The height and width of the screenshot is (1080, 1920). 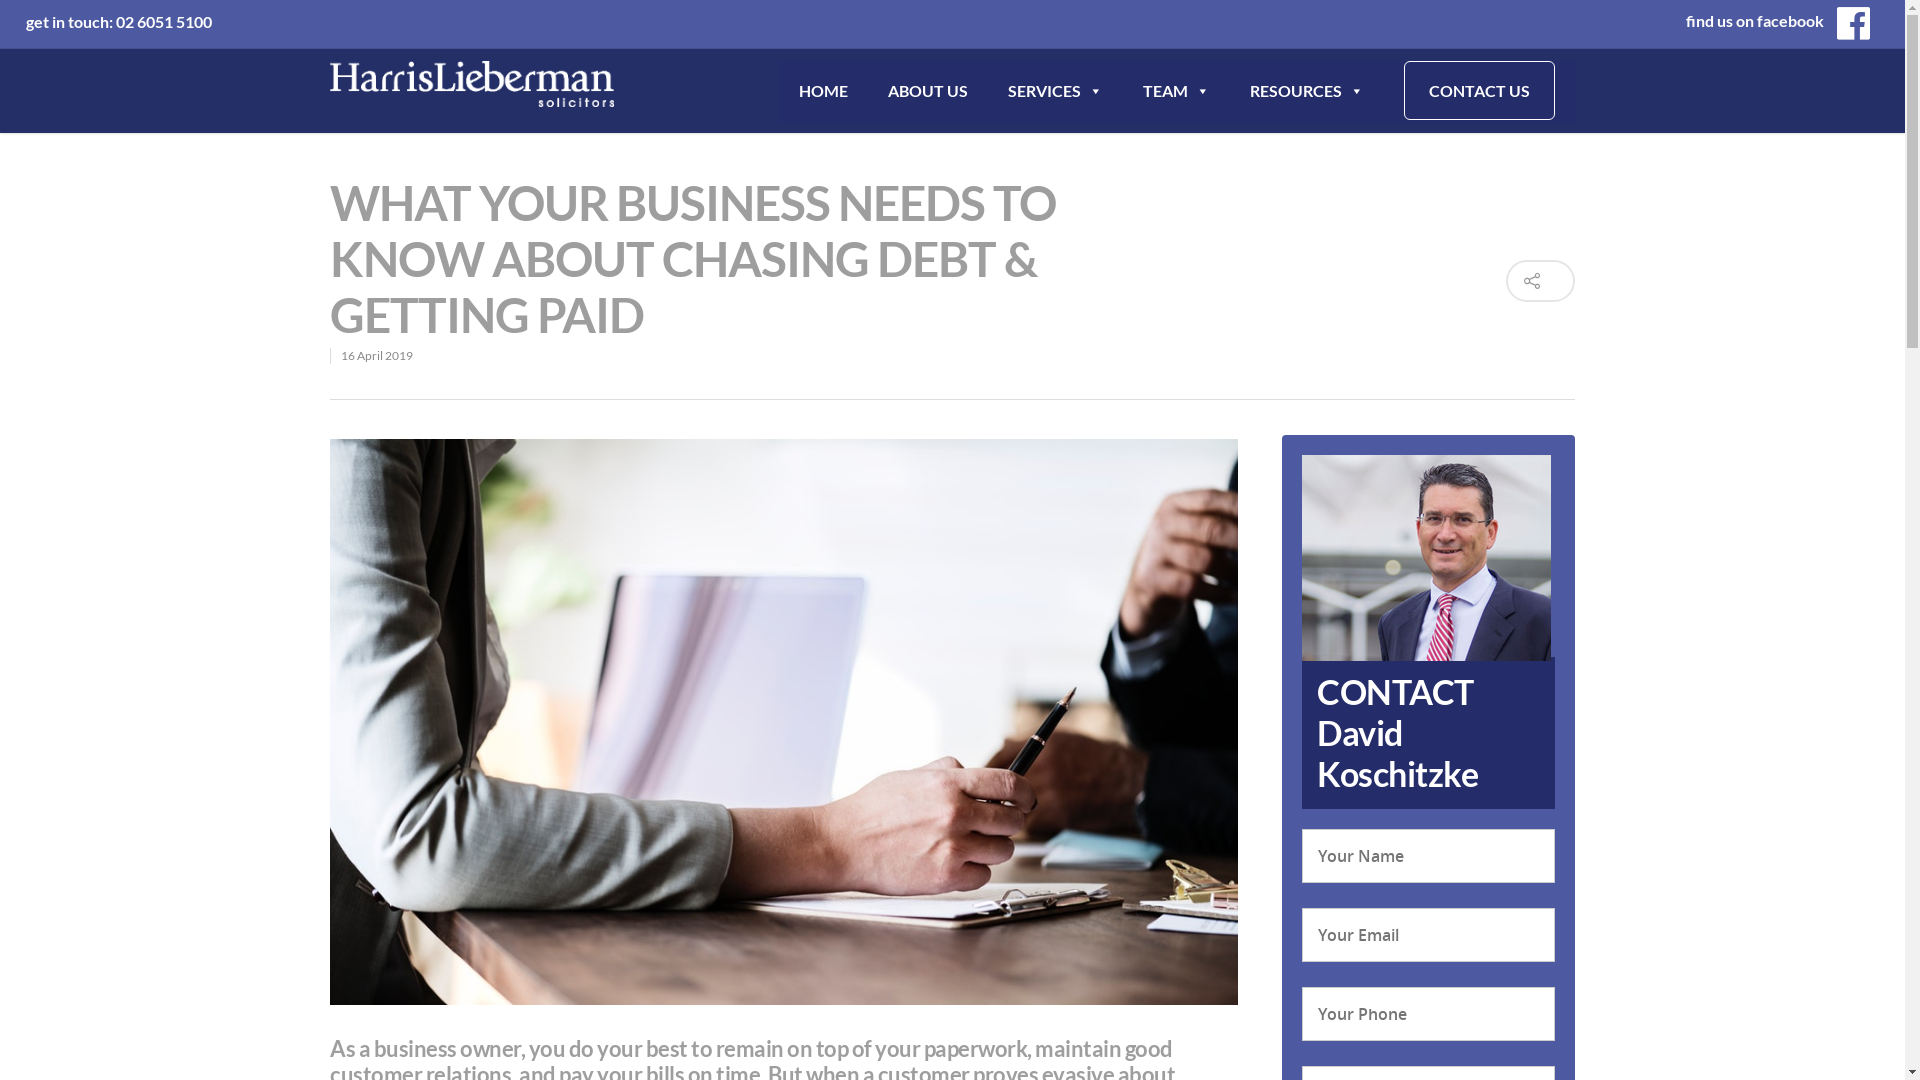 What do you see at coordinates (1055, 92) in the screenshot?
I see `SERVICES` at bounding box center [1055, 92].